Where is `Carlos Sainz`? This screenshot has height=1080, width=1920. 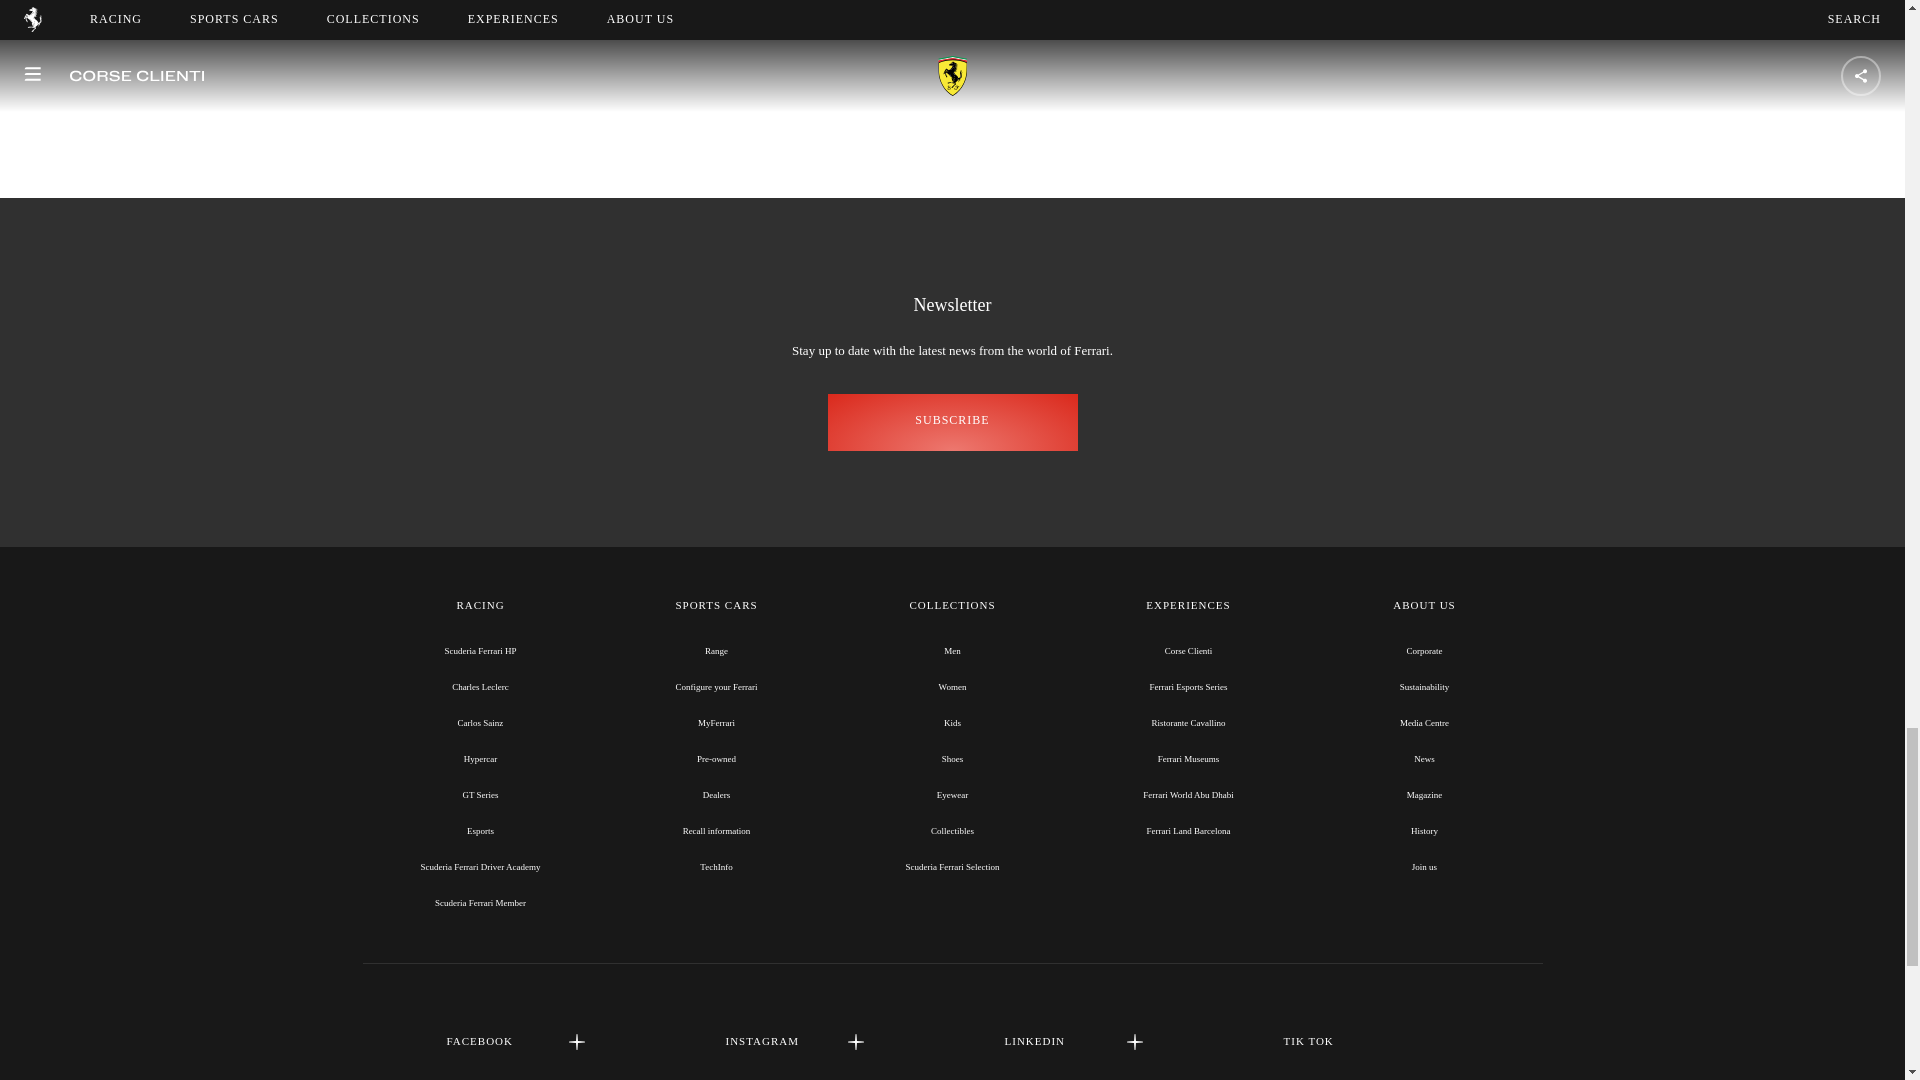
Carlos Sainz is located at coordinates (480, 722).